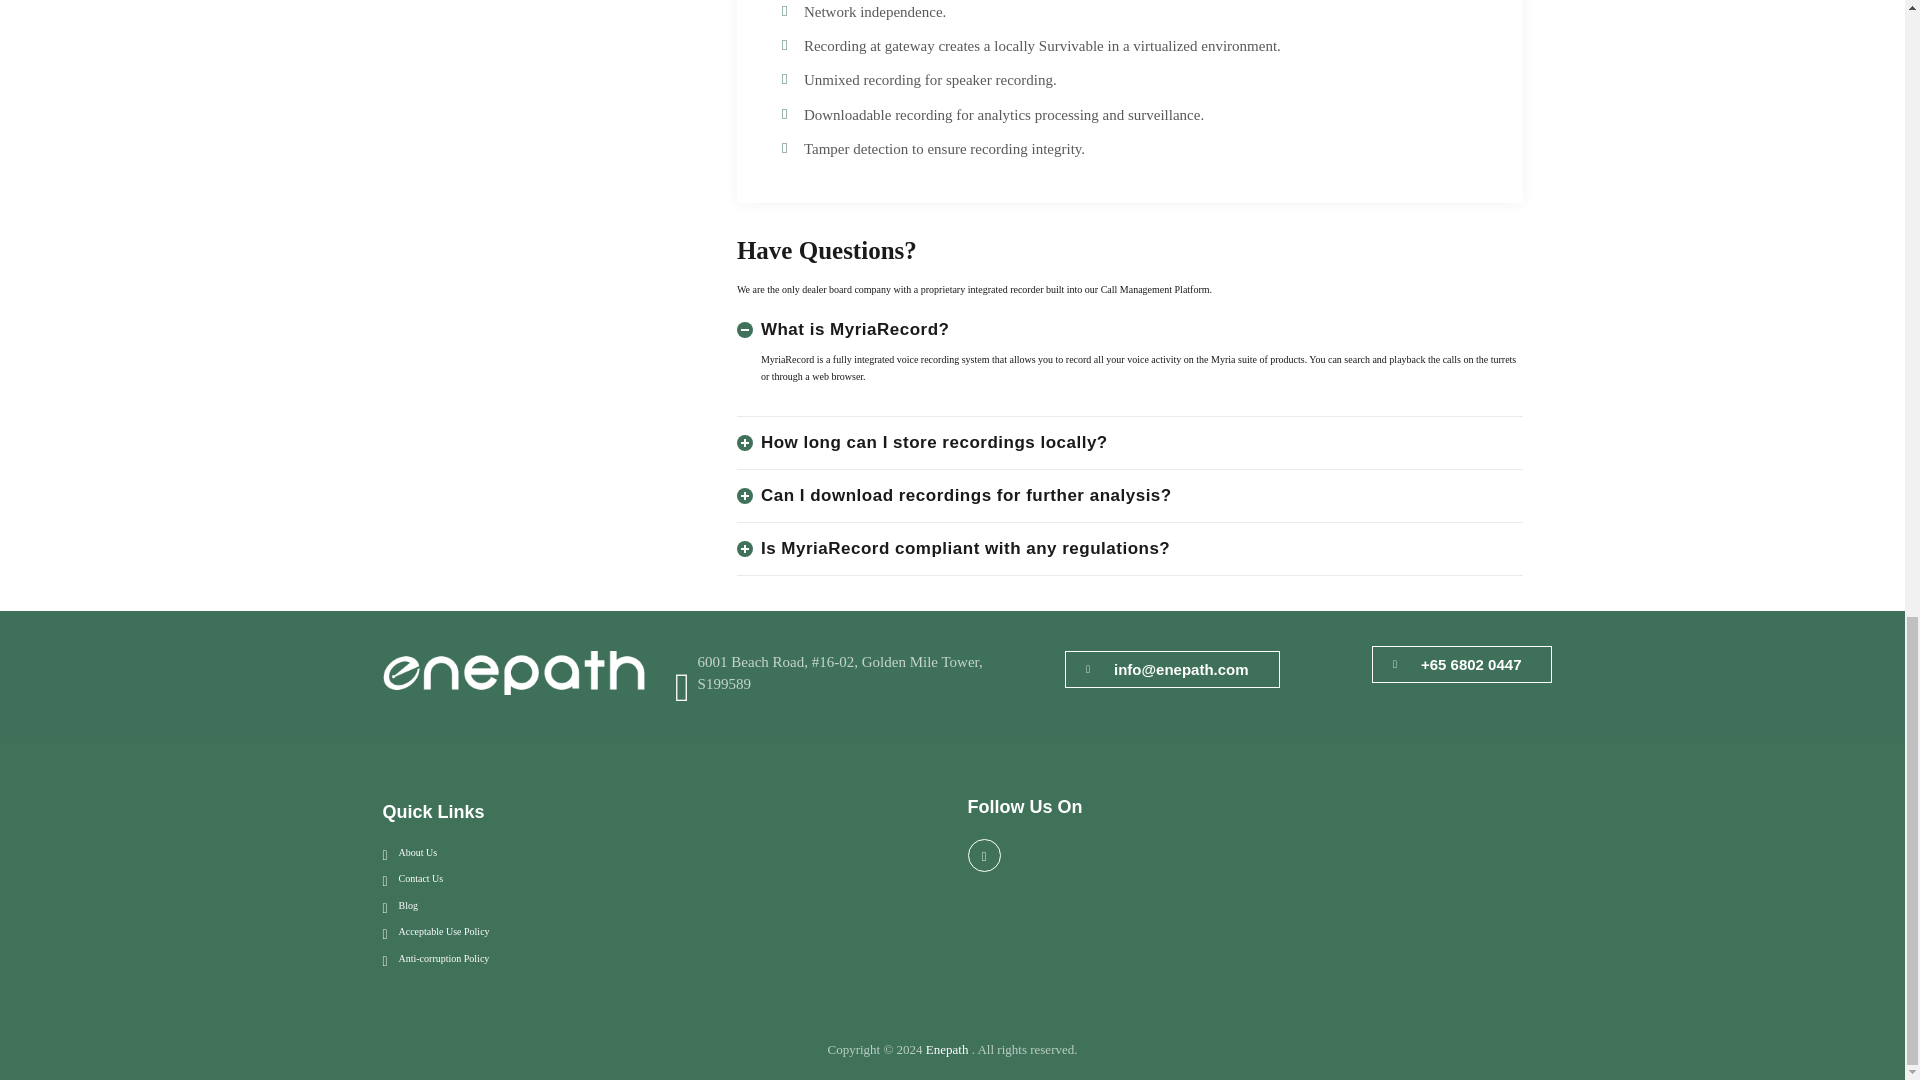  Describe the element at coordinates (412, 878) in the screenshot. I see `Contact Us` at that location.